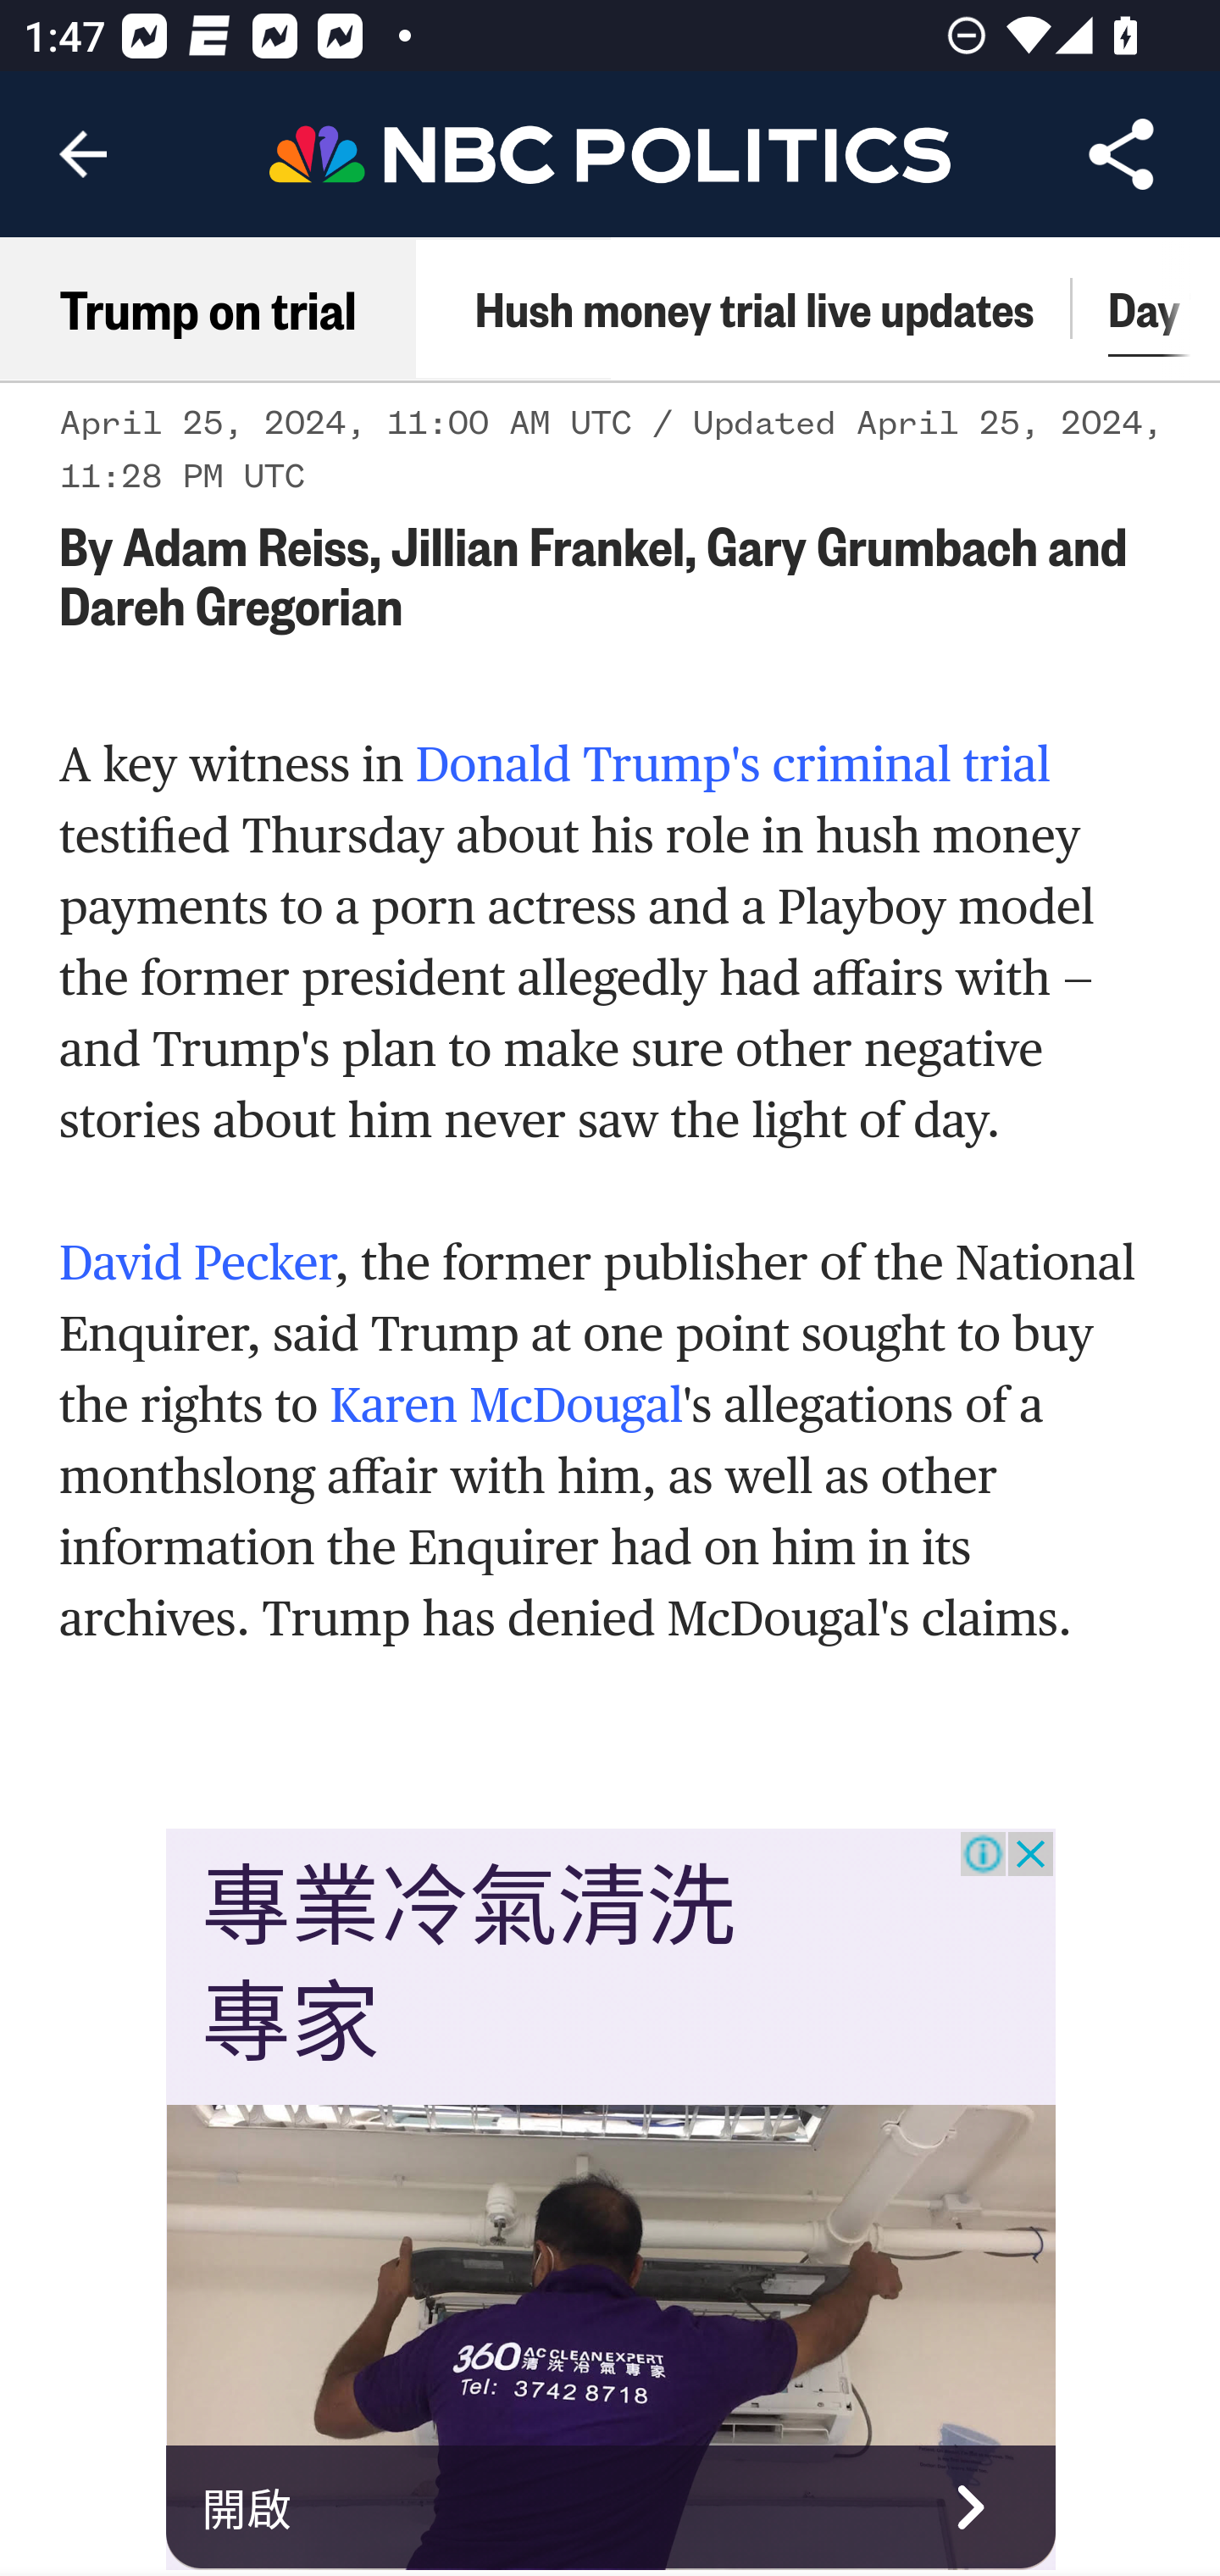 The height and width of the screenshot is (2576, 1220). I want to click on Jillian Frankel, so click(537, 547).